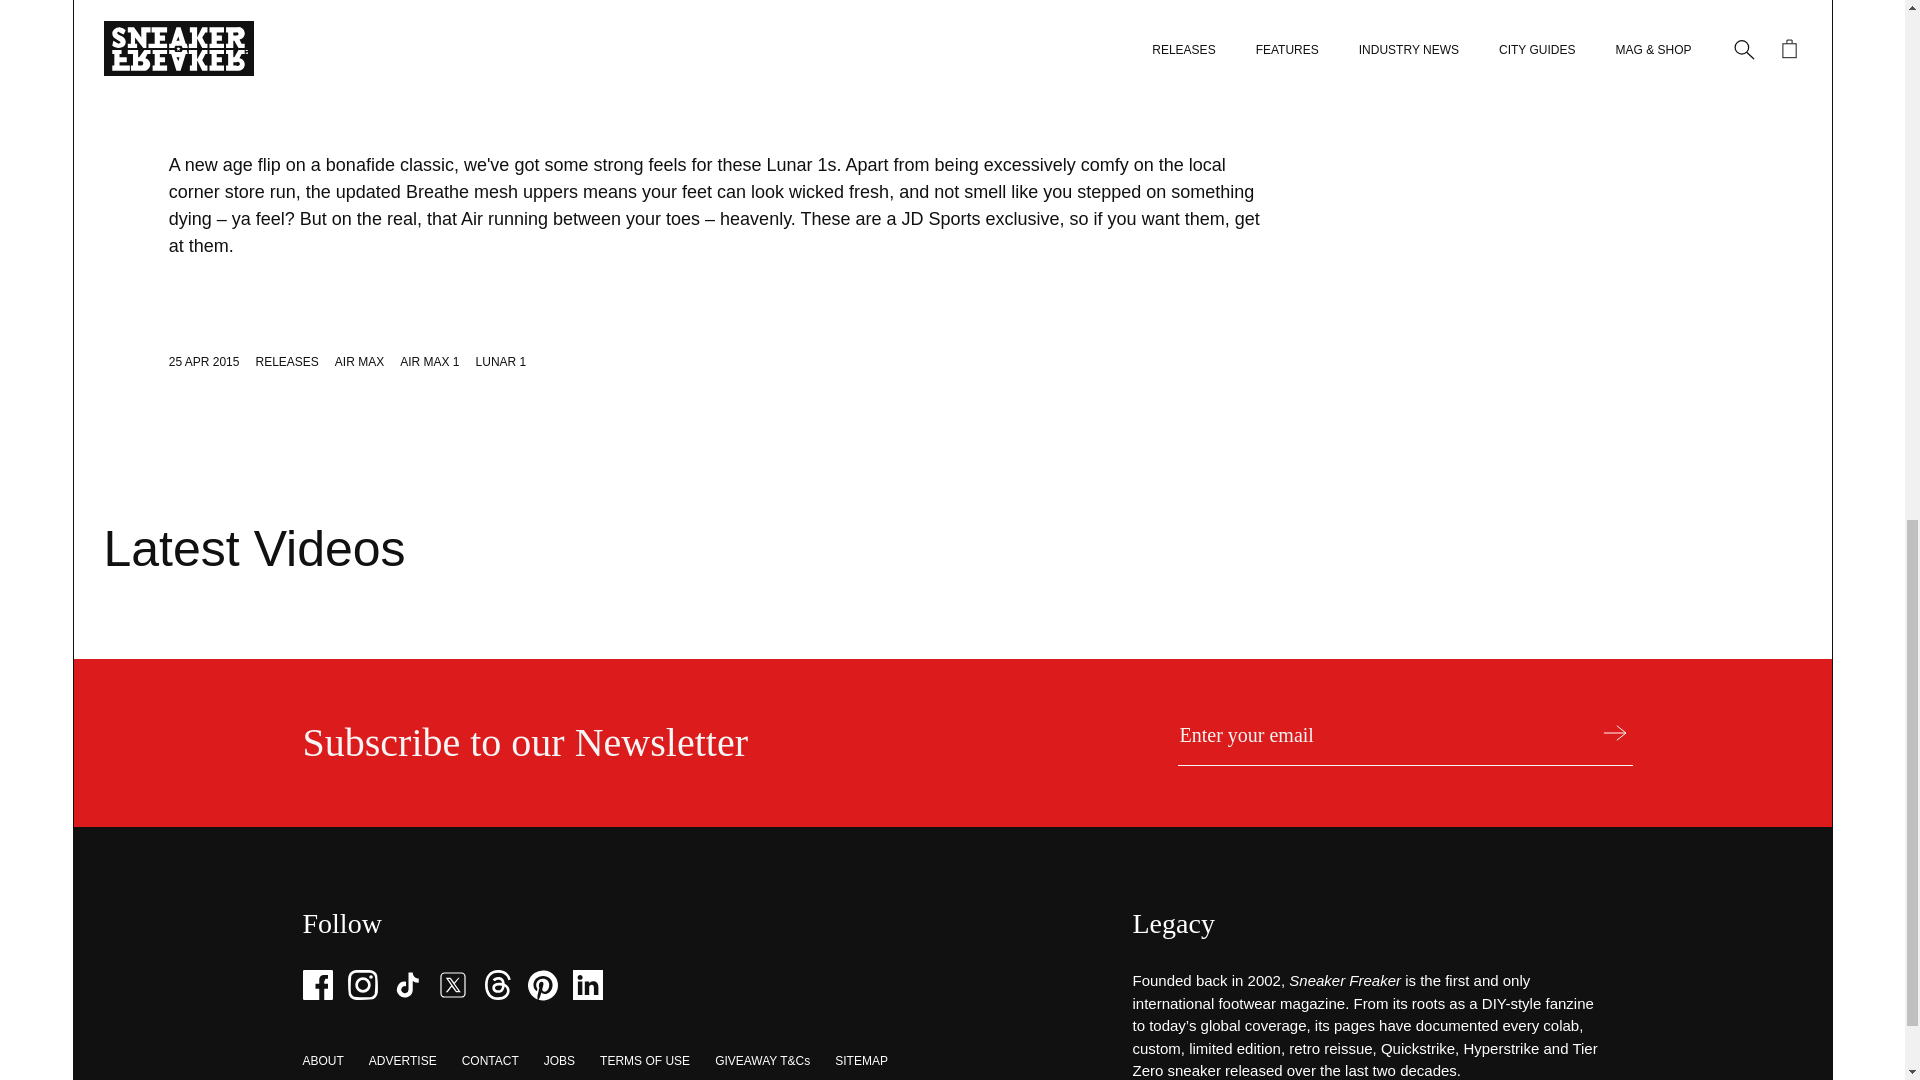  What do you see at coordinates (428, 362) in the screenshot?
I see `AIR MAX 1` at bounding box center [428, 362].